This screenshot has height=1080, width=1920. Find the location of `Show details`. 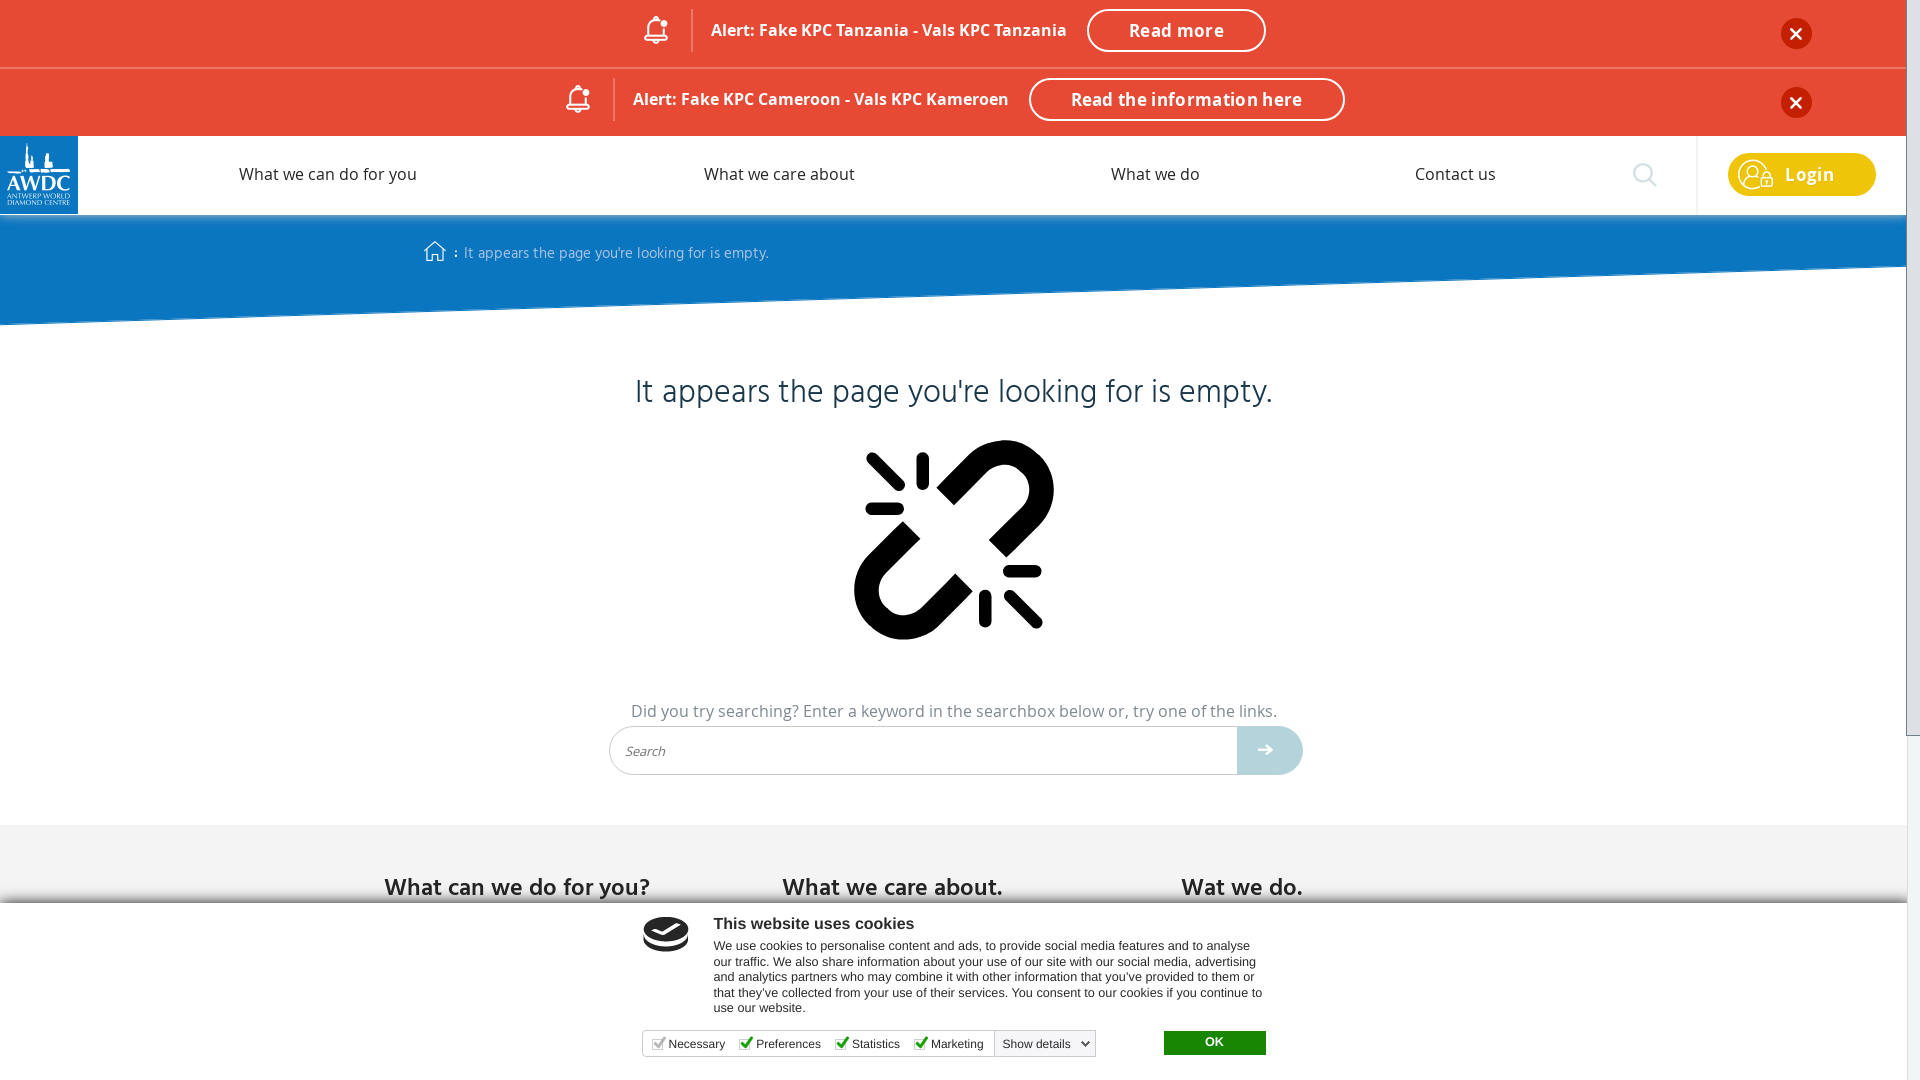

Show details is located at coordinates (1046, 1044).